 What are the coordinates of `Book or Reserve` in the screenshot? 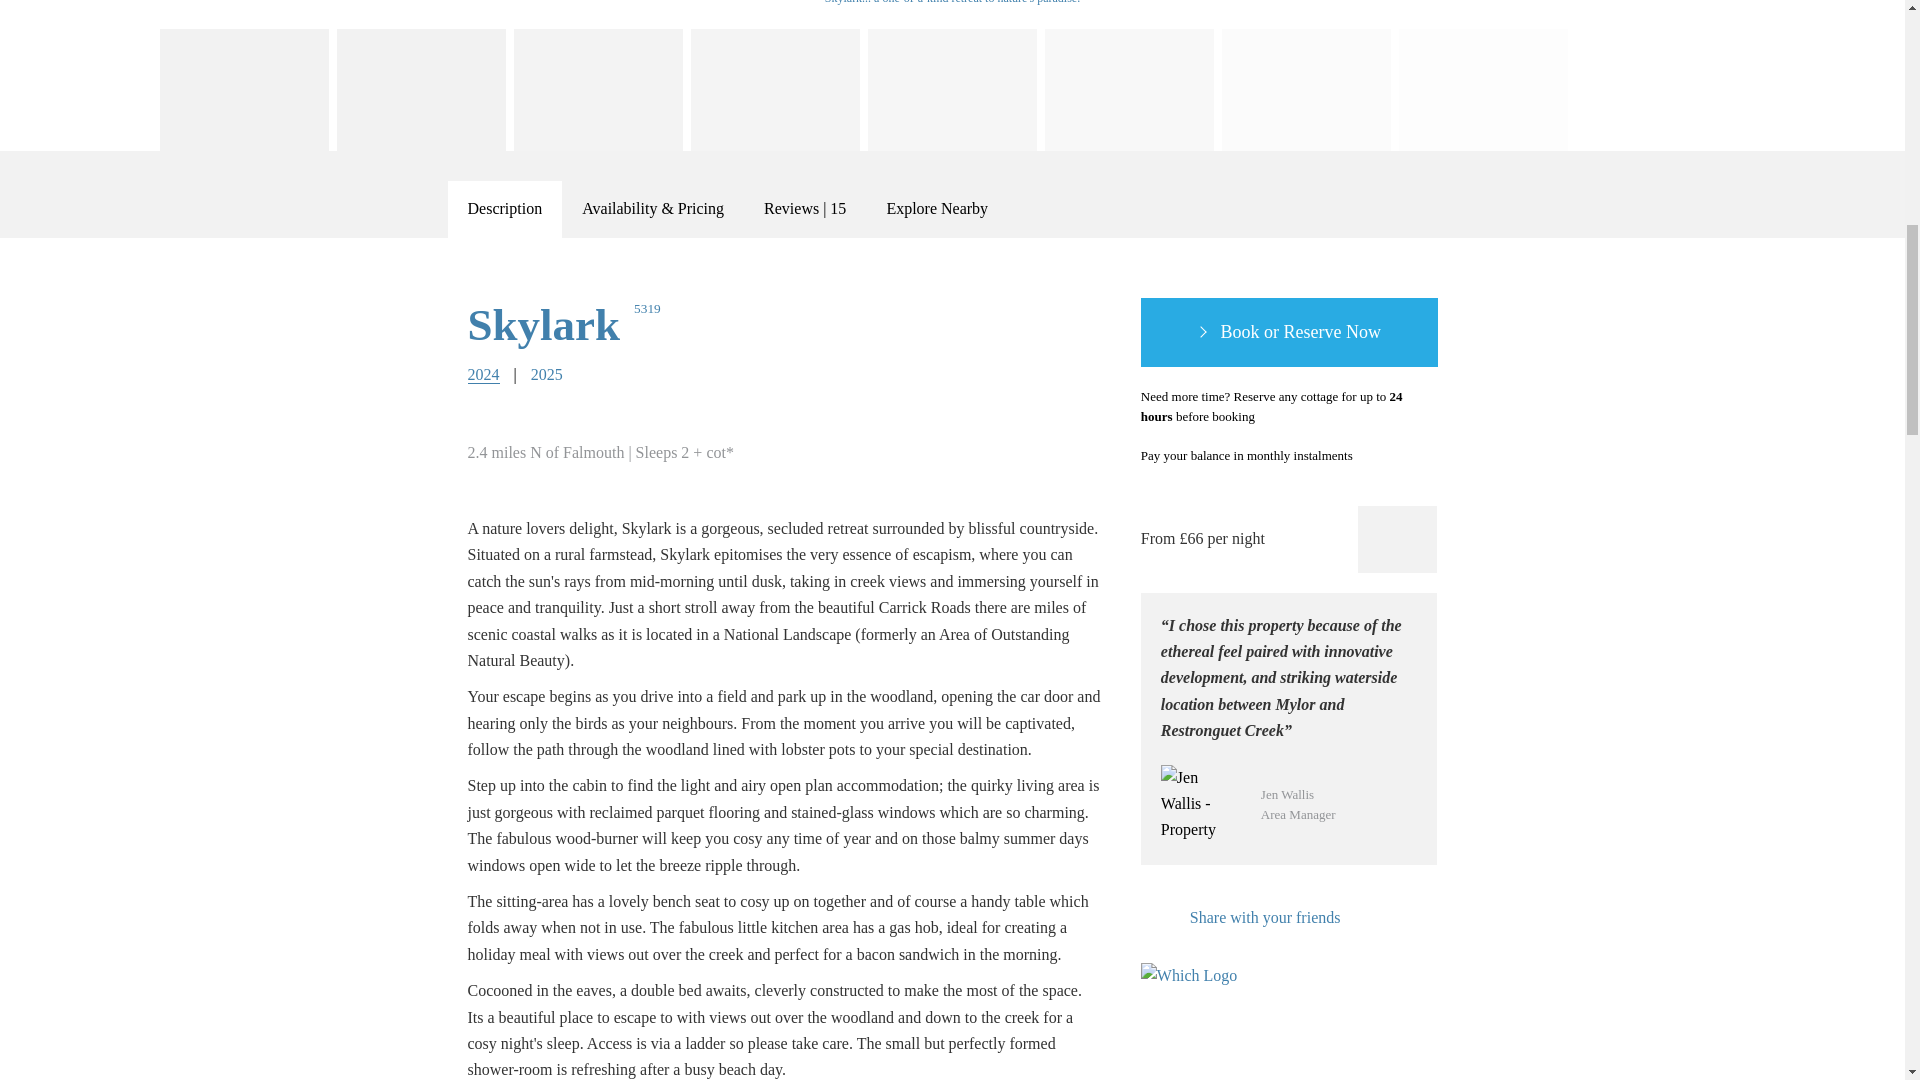 It's located at (1289, 333).